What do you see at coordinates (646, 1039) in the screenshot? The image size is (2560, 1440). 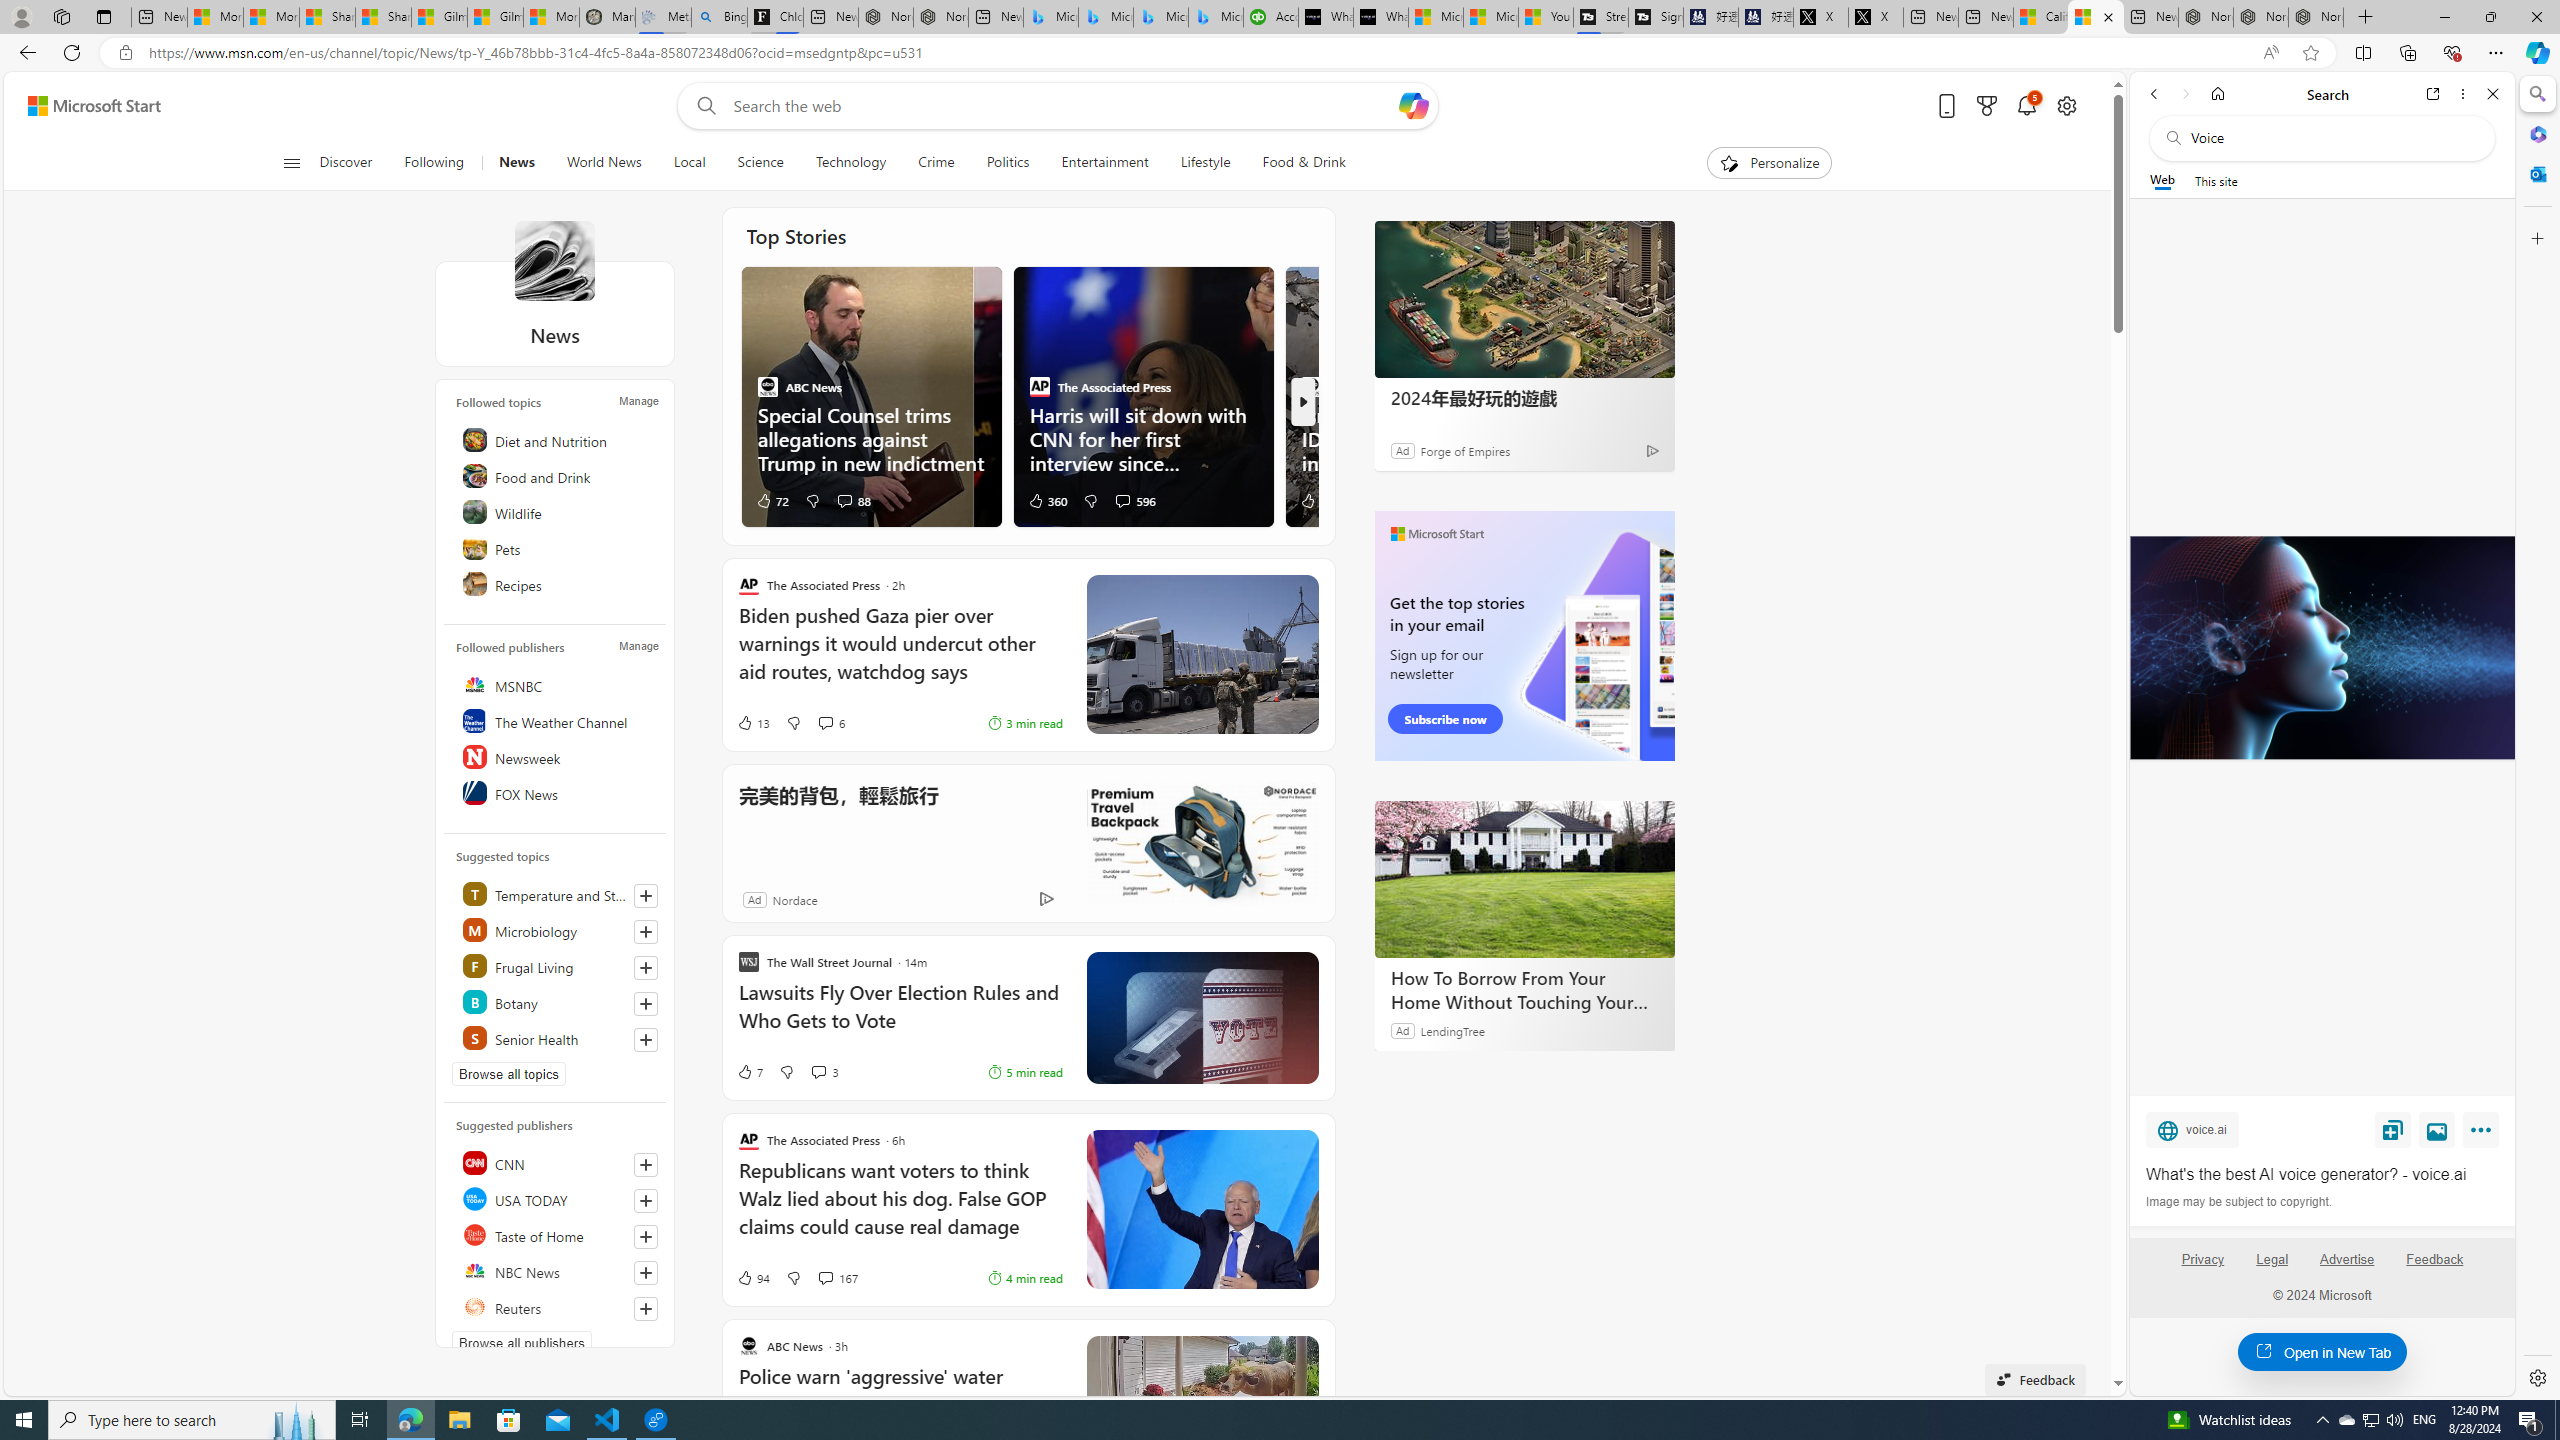 I see `Follow this topic` at bounding box center [646, 1039].